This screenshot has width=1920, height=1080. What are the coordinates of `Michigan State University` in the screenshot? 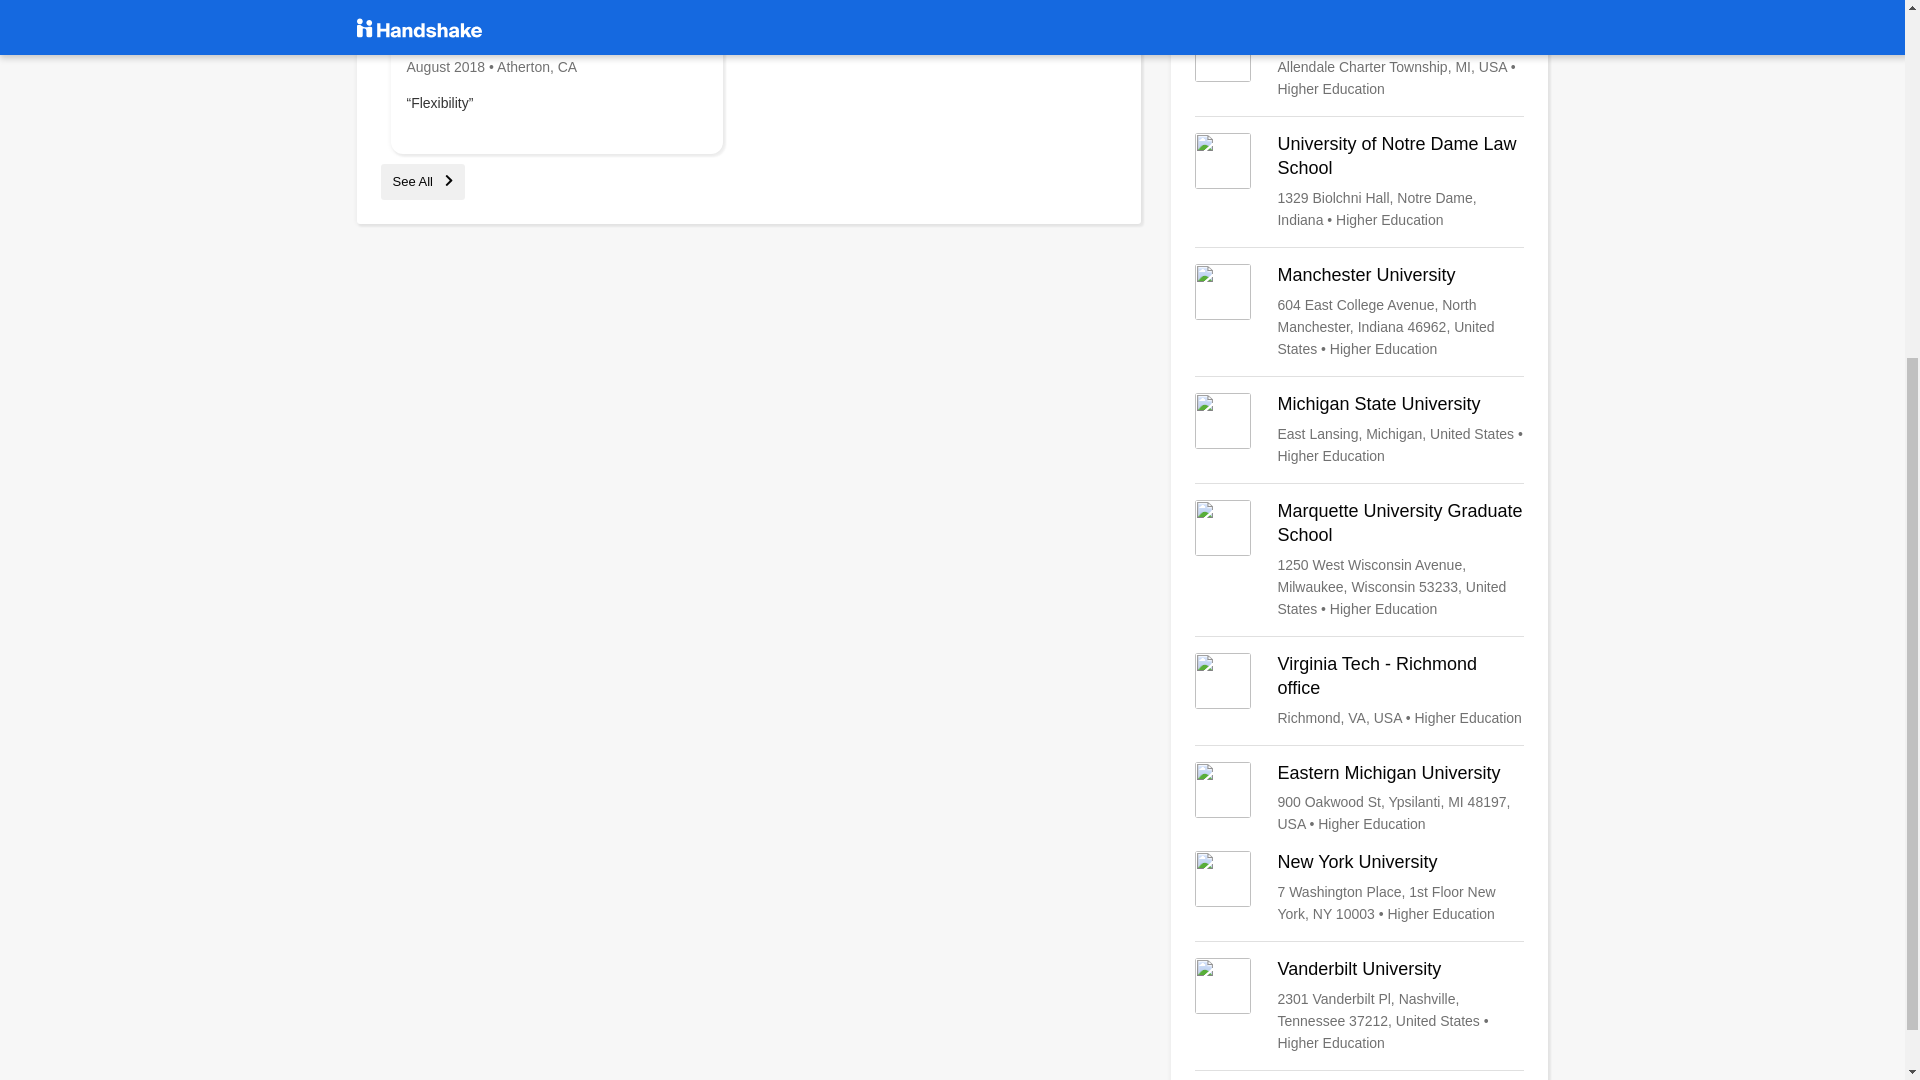 It's located at (1359, 430).